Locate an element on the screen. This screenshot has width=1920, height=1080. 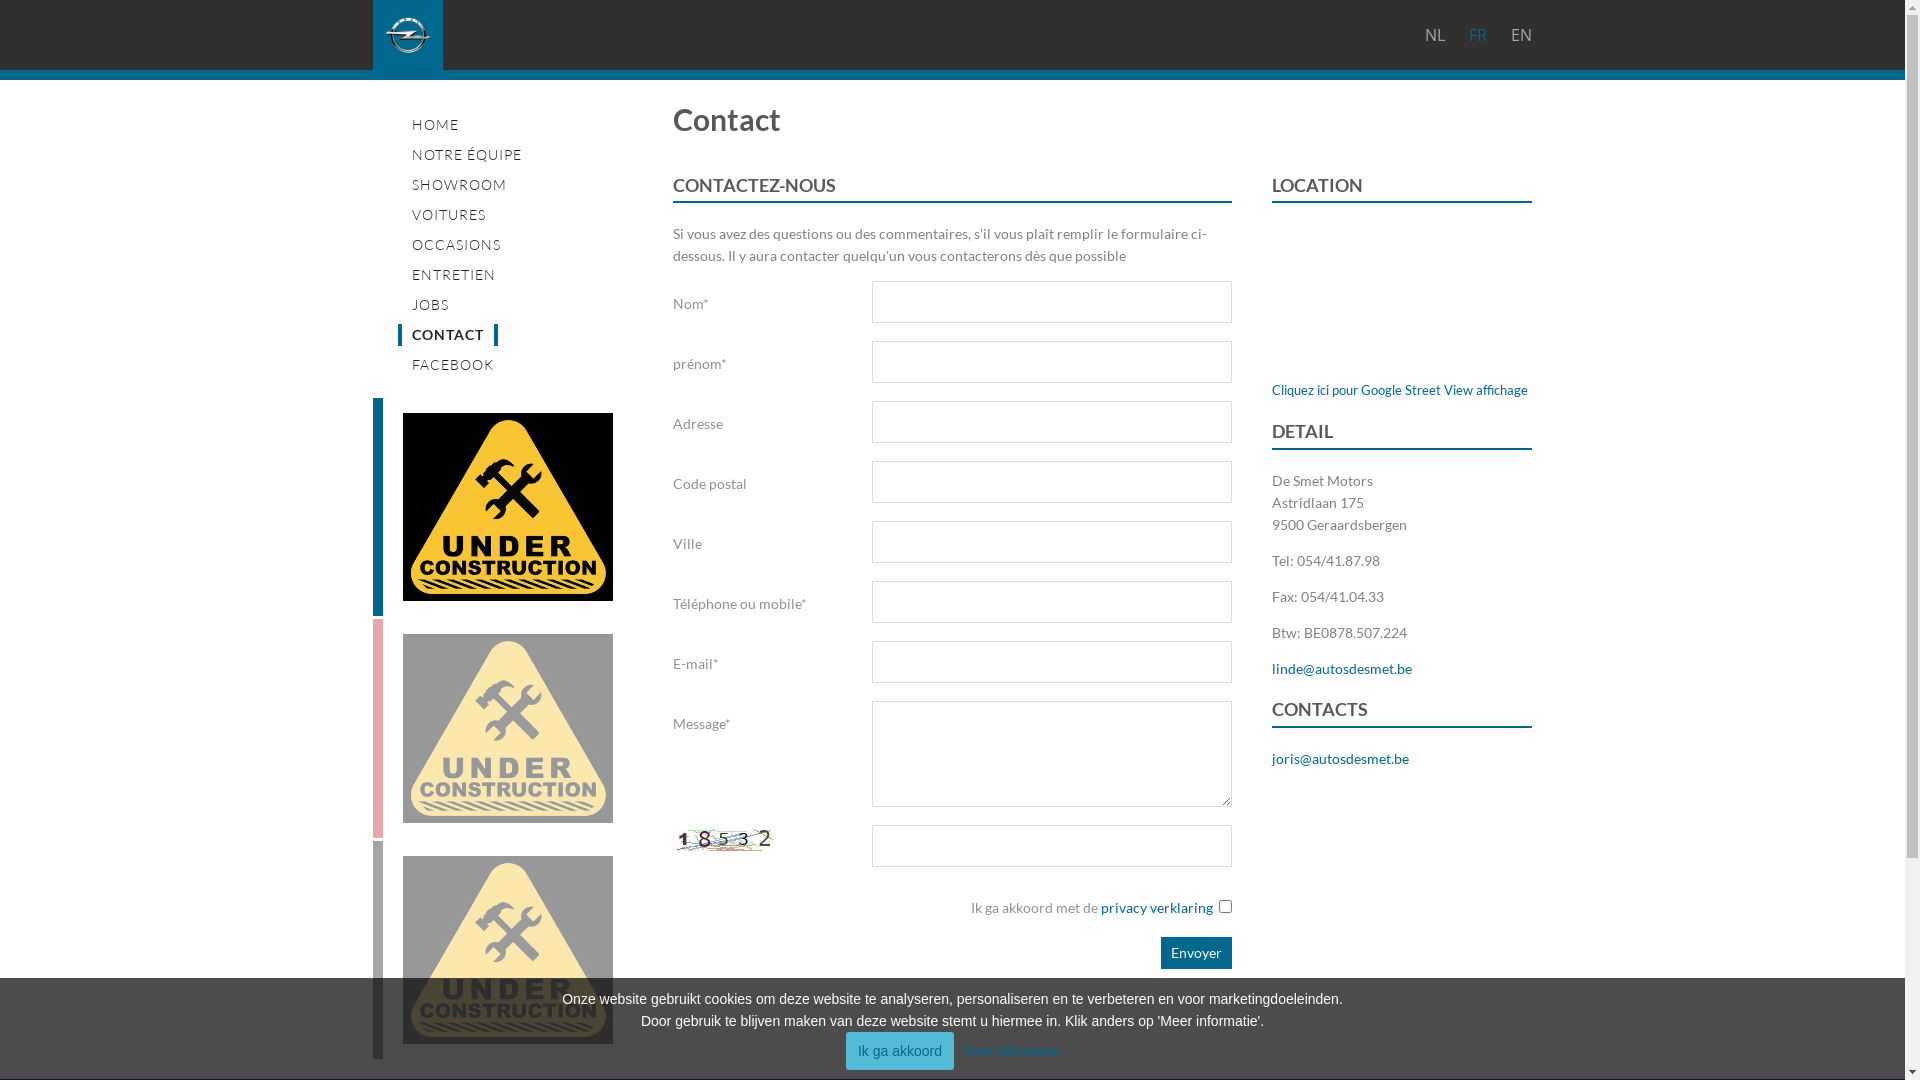
privacy verklaring is located at coordinates (1157, 908).